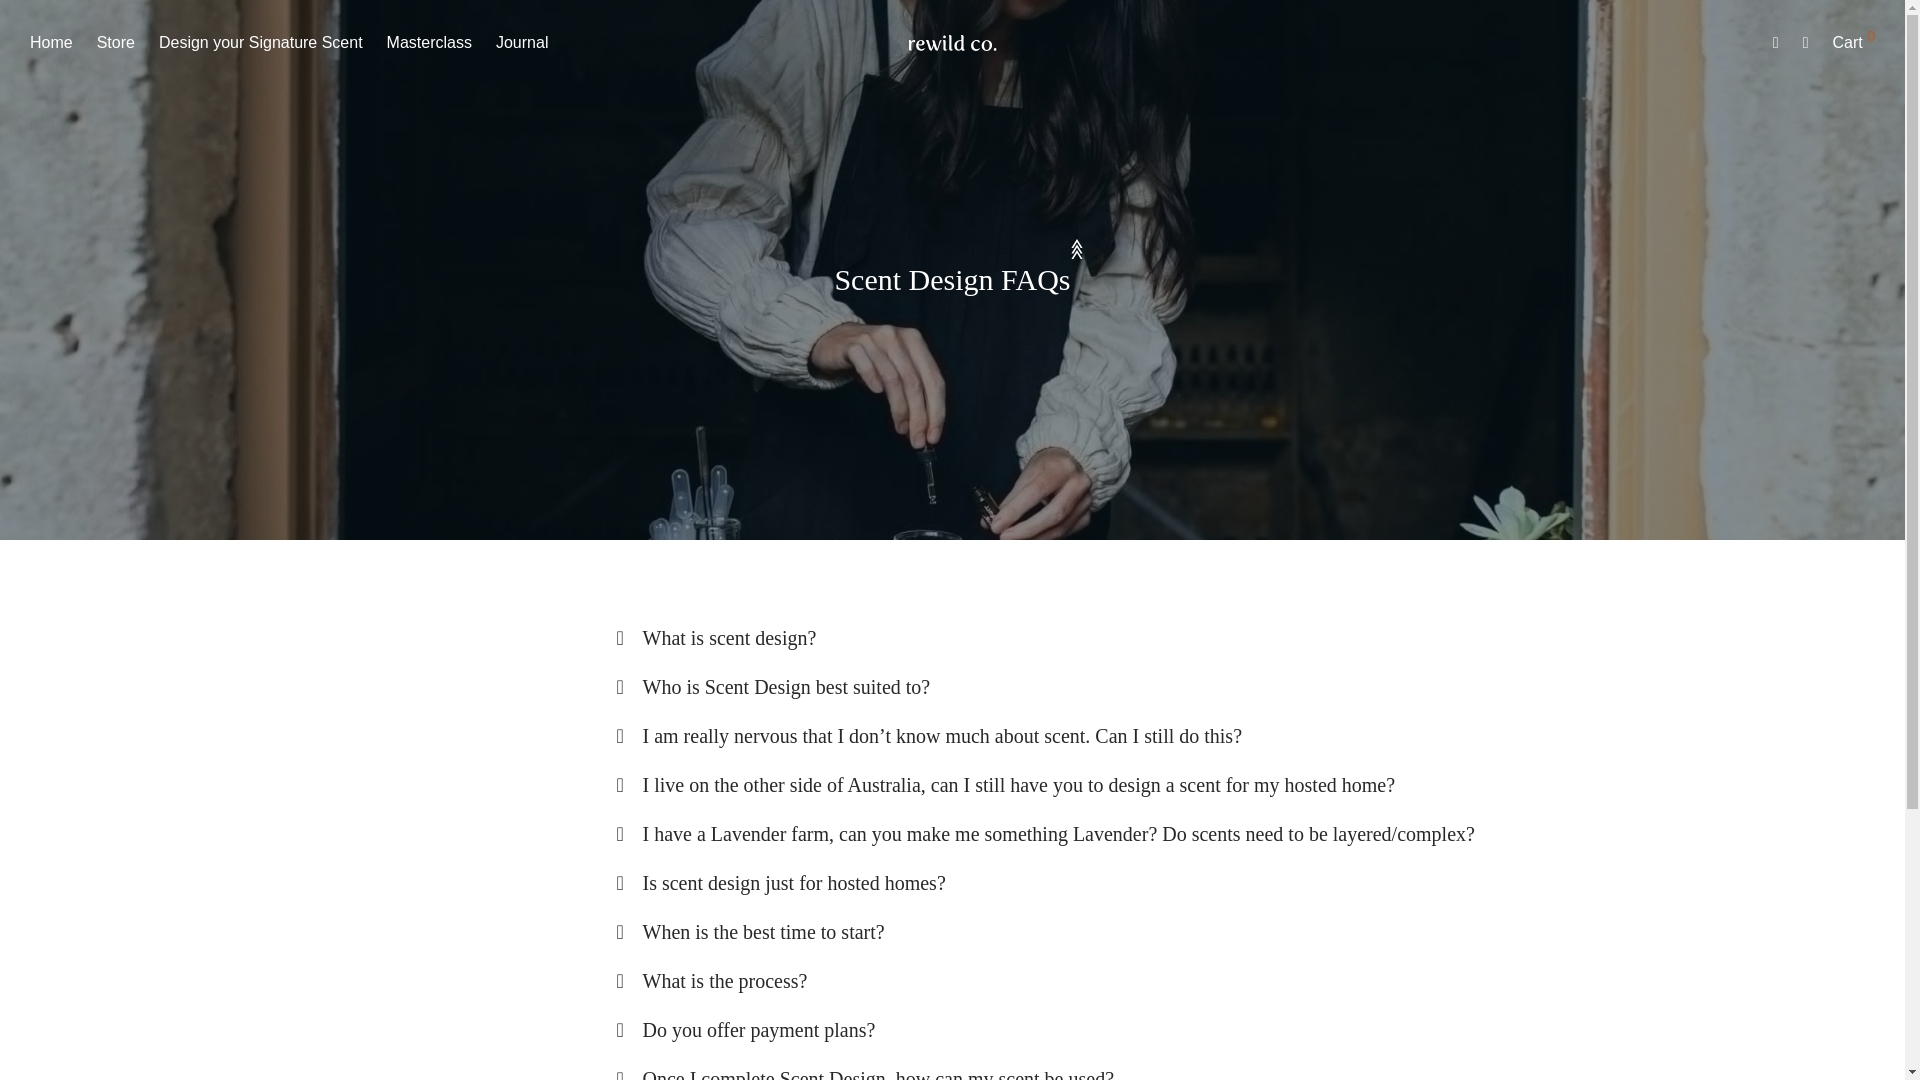 The height and width of the screenshot is (1080, 1920). What do you see at coordinates (1854, 42) in the screenshot?
I see `Cart 0` at bounding box center [1854, 42].